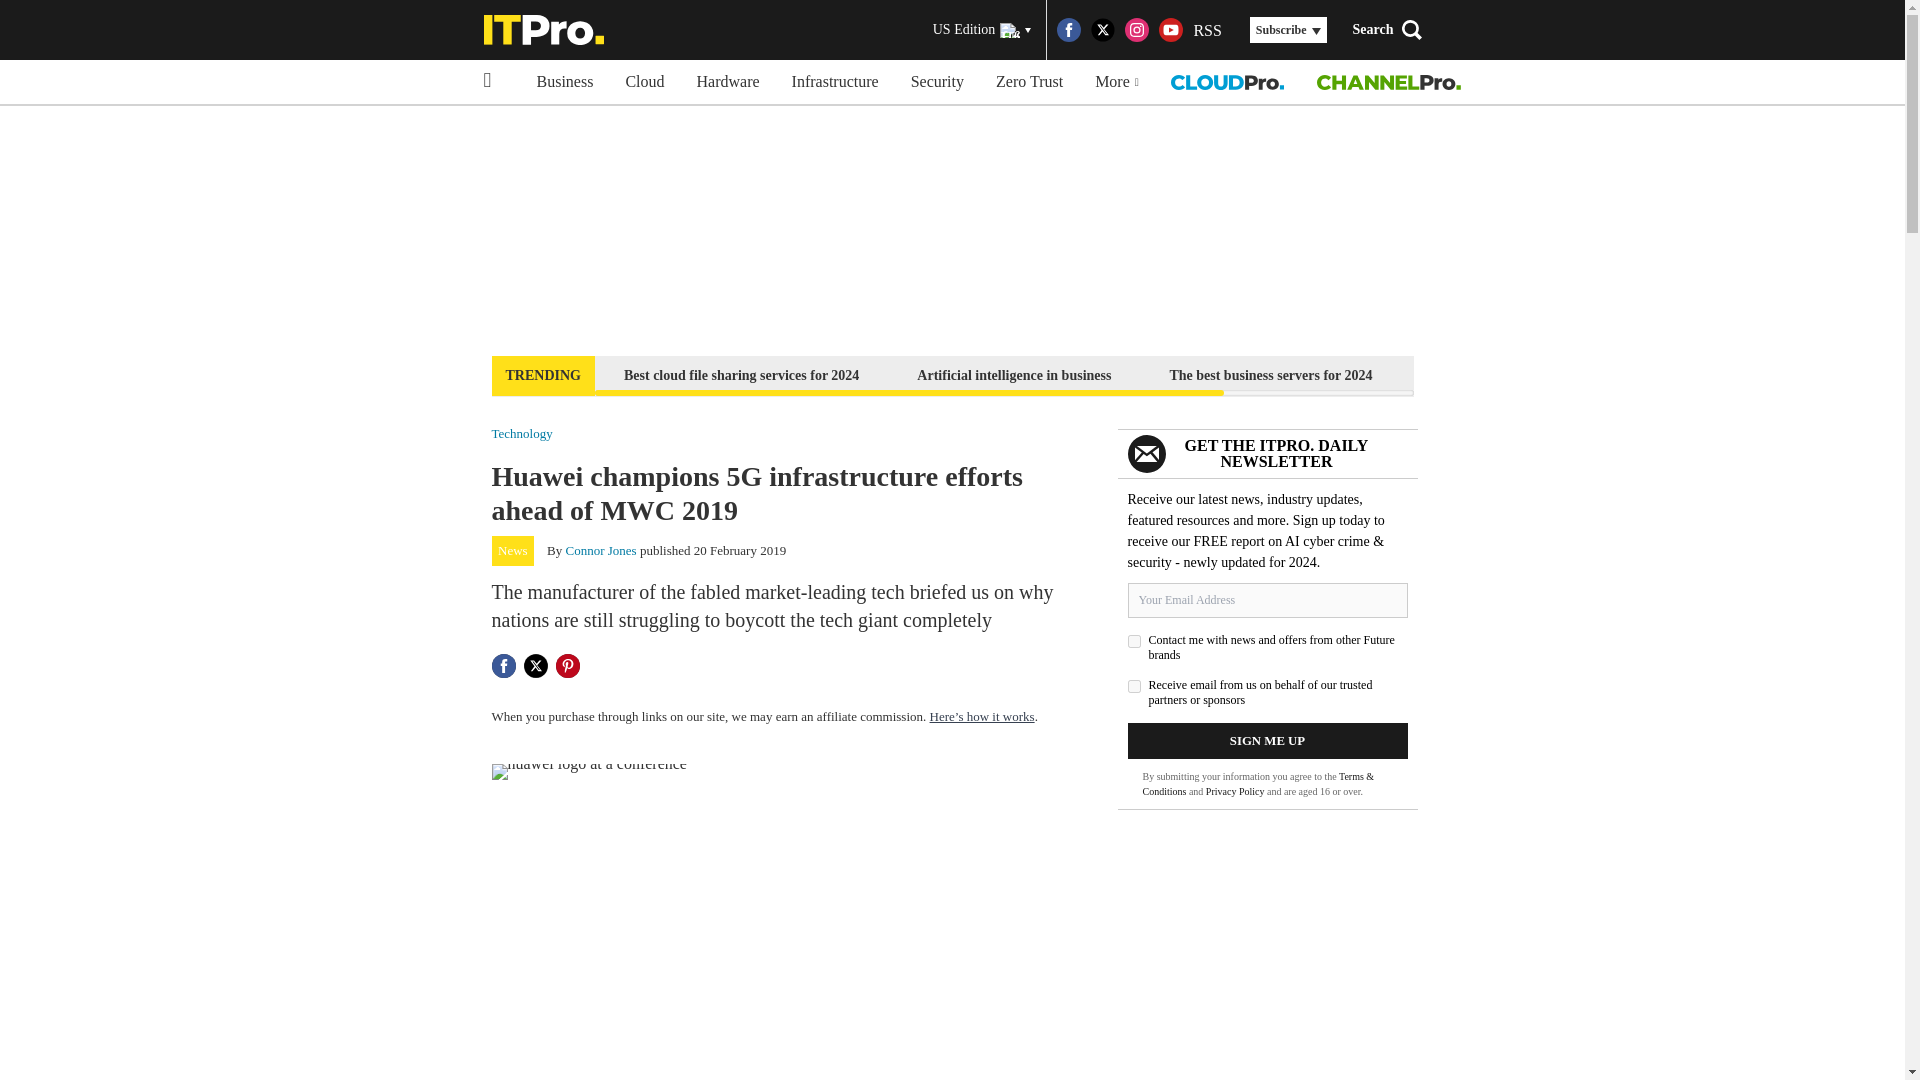  What do you see at coordinates (936, 82) in the screenshot?
I see `Security` at bounding box center [936, 82].